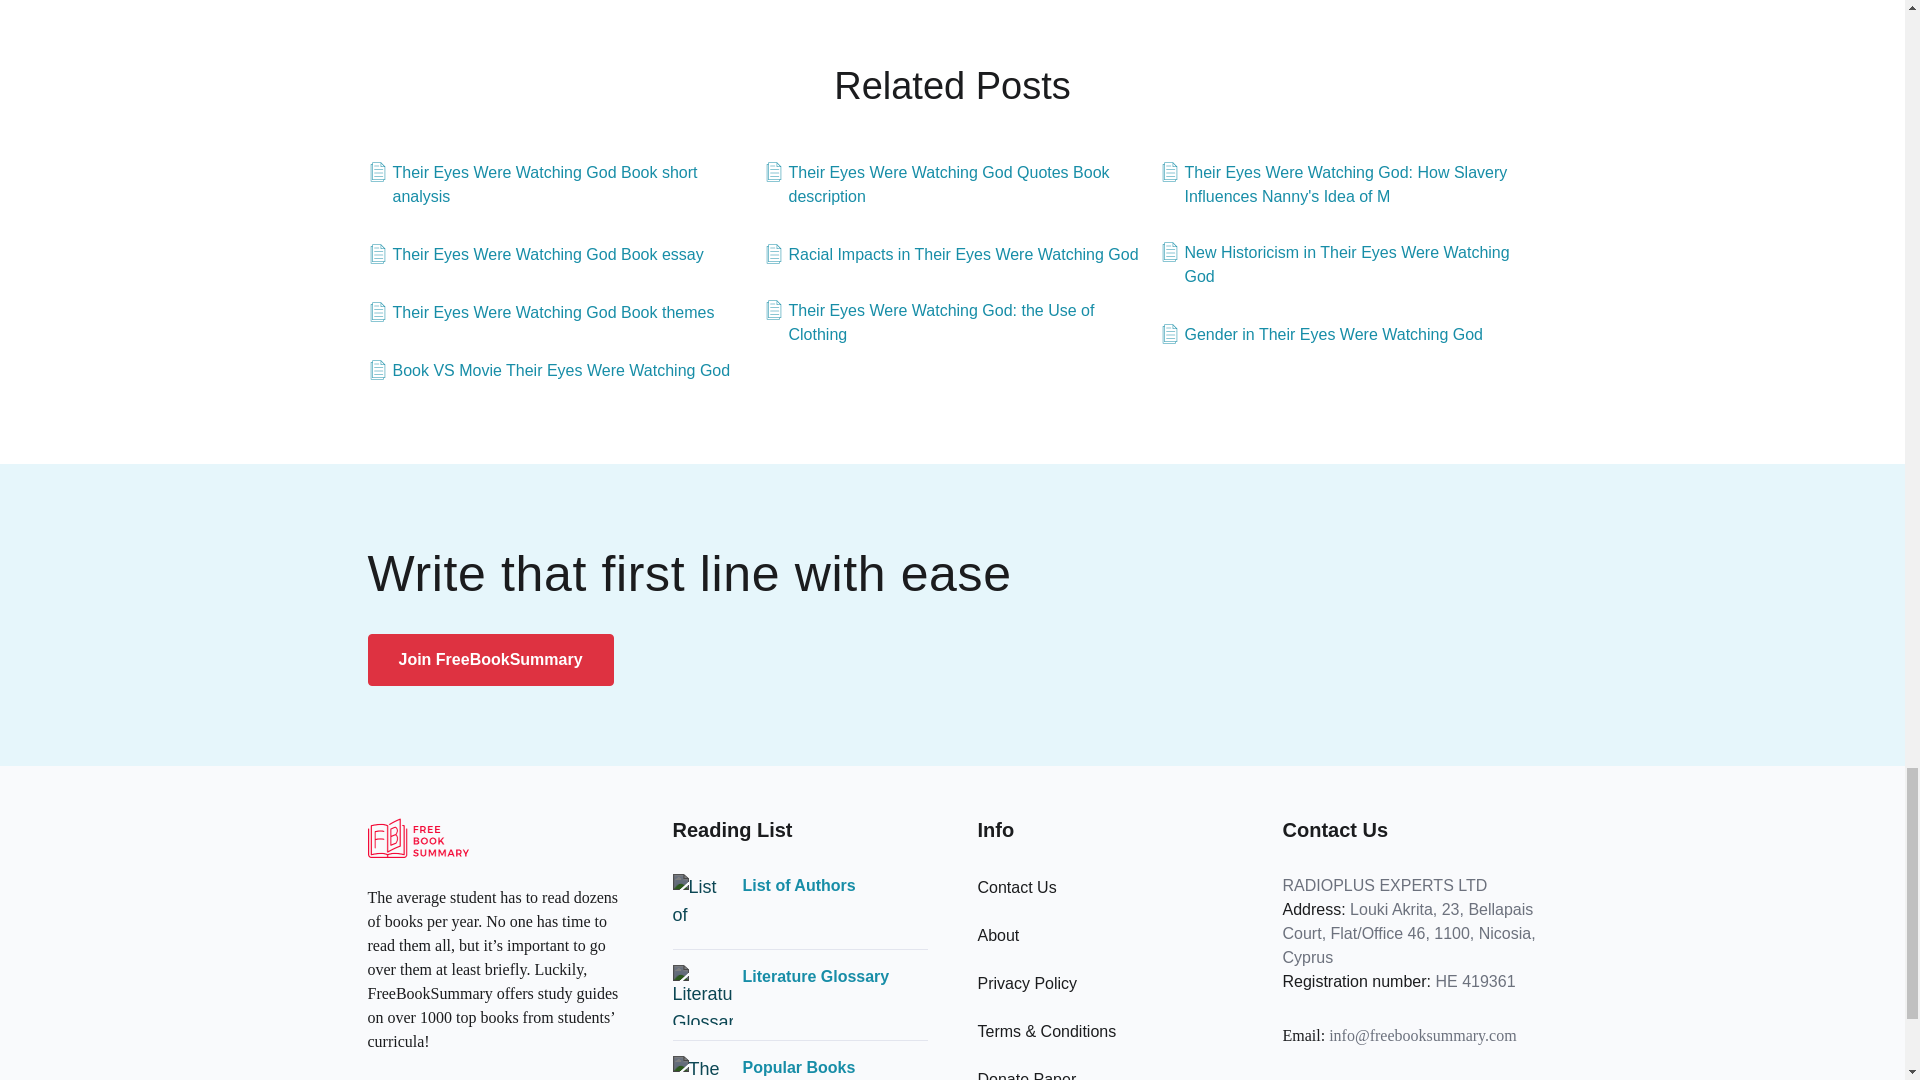 This screenshot has width=1920, height=1080. What do you see at coordinates (550, 370) in the screenshot?
I see `Book VS Movie Their Eyes Were Watching God` at bounding box center [550, 370].